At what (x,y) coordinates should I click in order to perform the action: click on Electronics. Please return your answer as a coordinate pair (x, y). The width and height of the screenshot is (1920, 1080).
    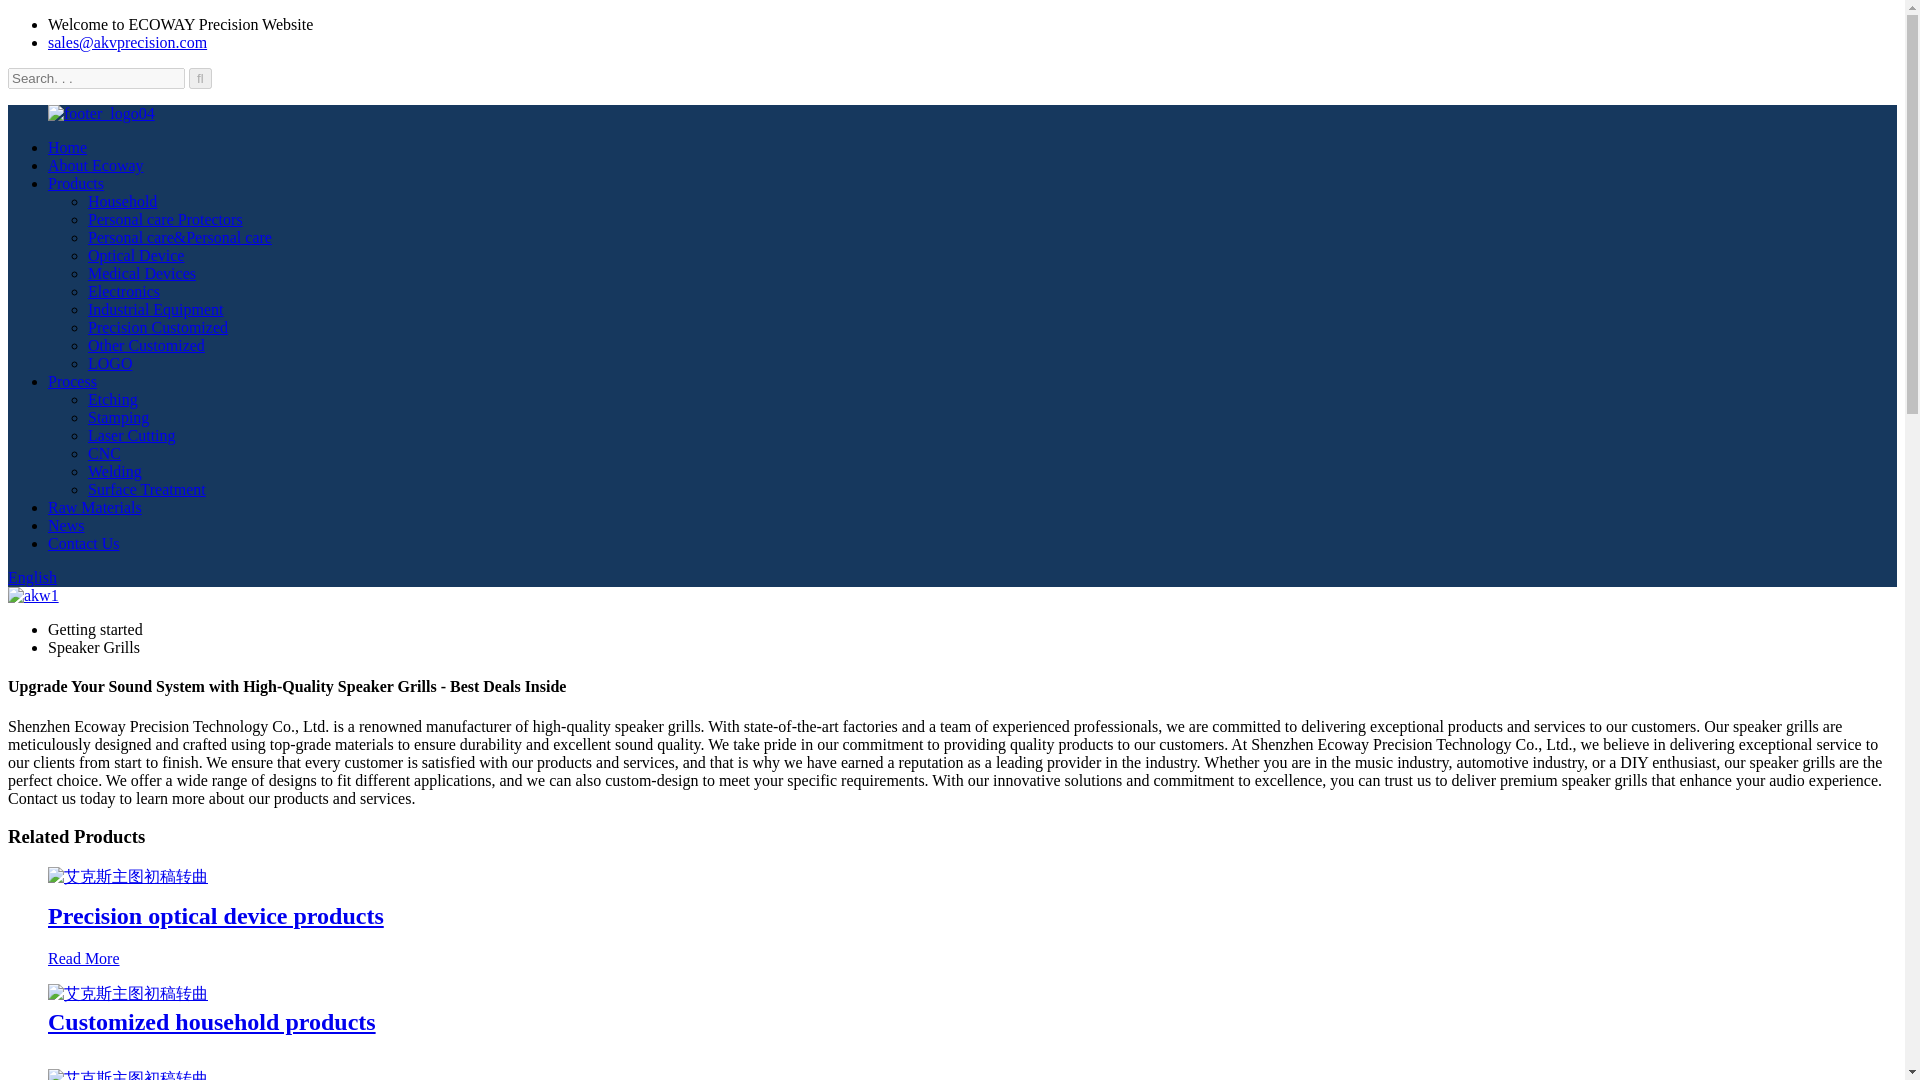
    Looking at the image, I should click on (124, 291).